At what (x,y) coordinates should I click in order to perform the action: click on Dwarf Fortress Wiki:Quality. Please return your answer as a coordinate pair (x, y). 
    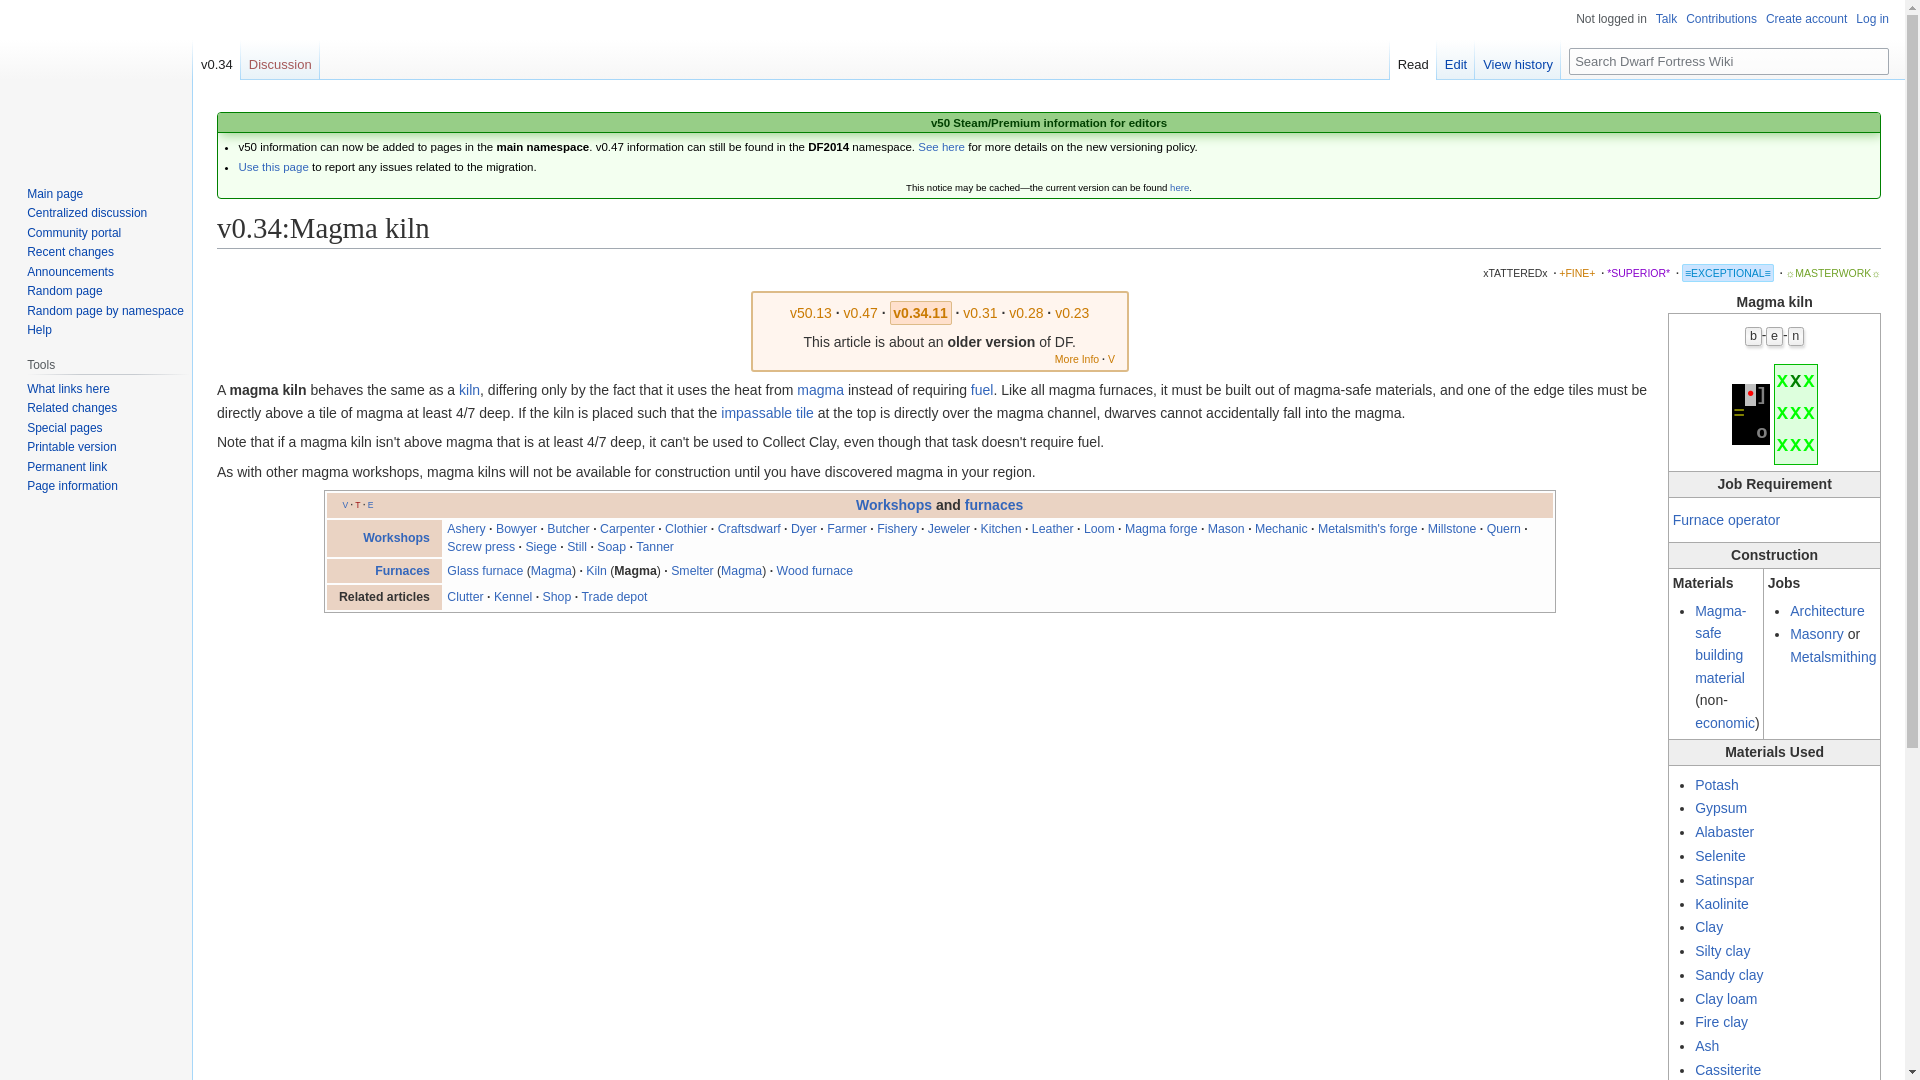
    Looking at the image, I should click on (1728, 272).